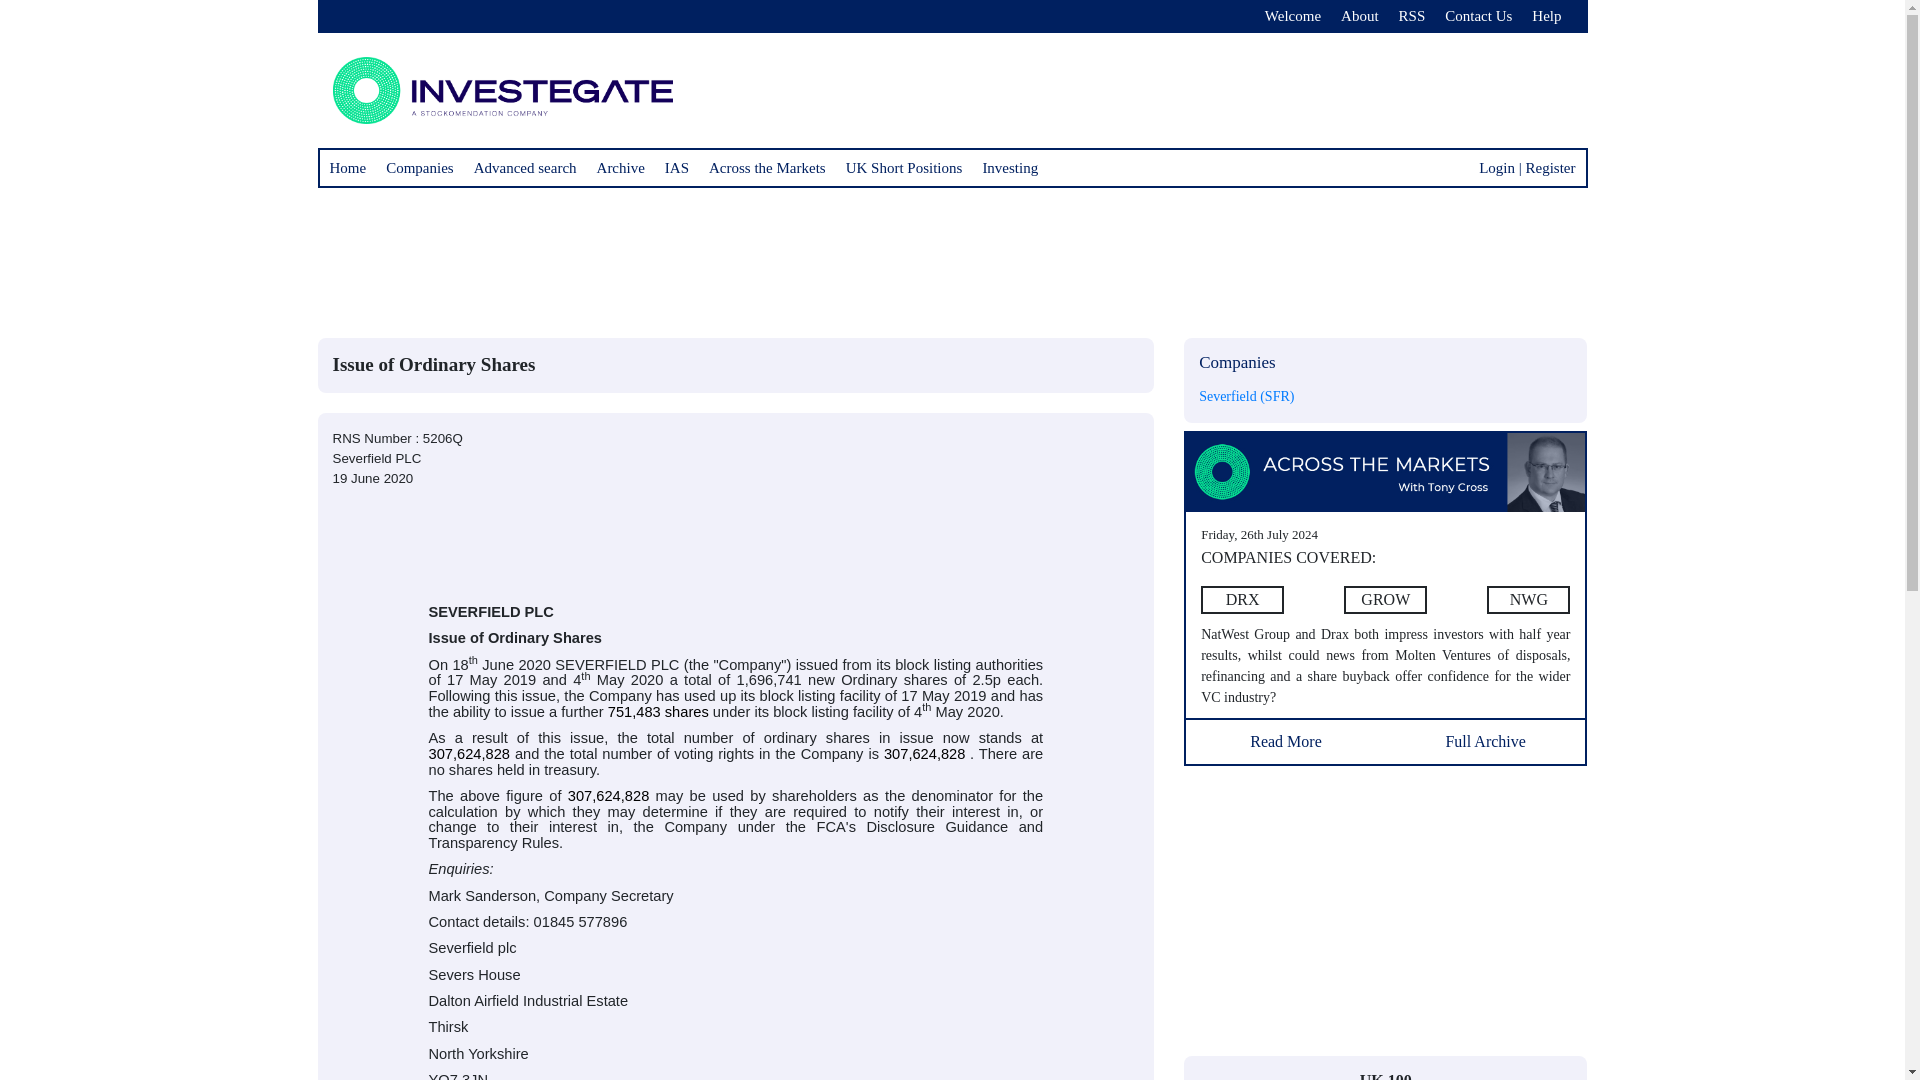 This screenshot has height=1080, width=1920. Describe the element at coordinates (1286, 736) in the screenshot. I see `Read the full Article HERE` at that location.